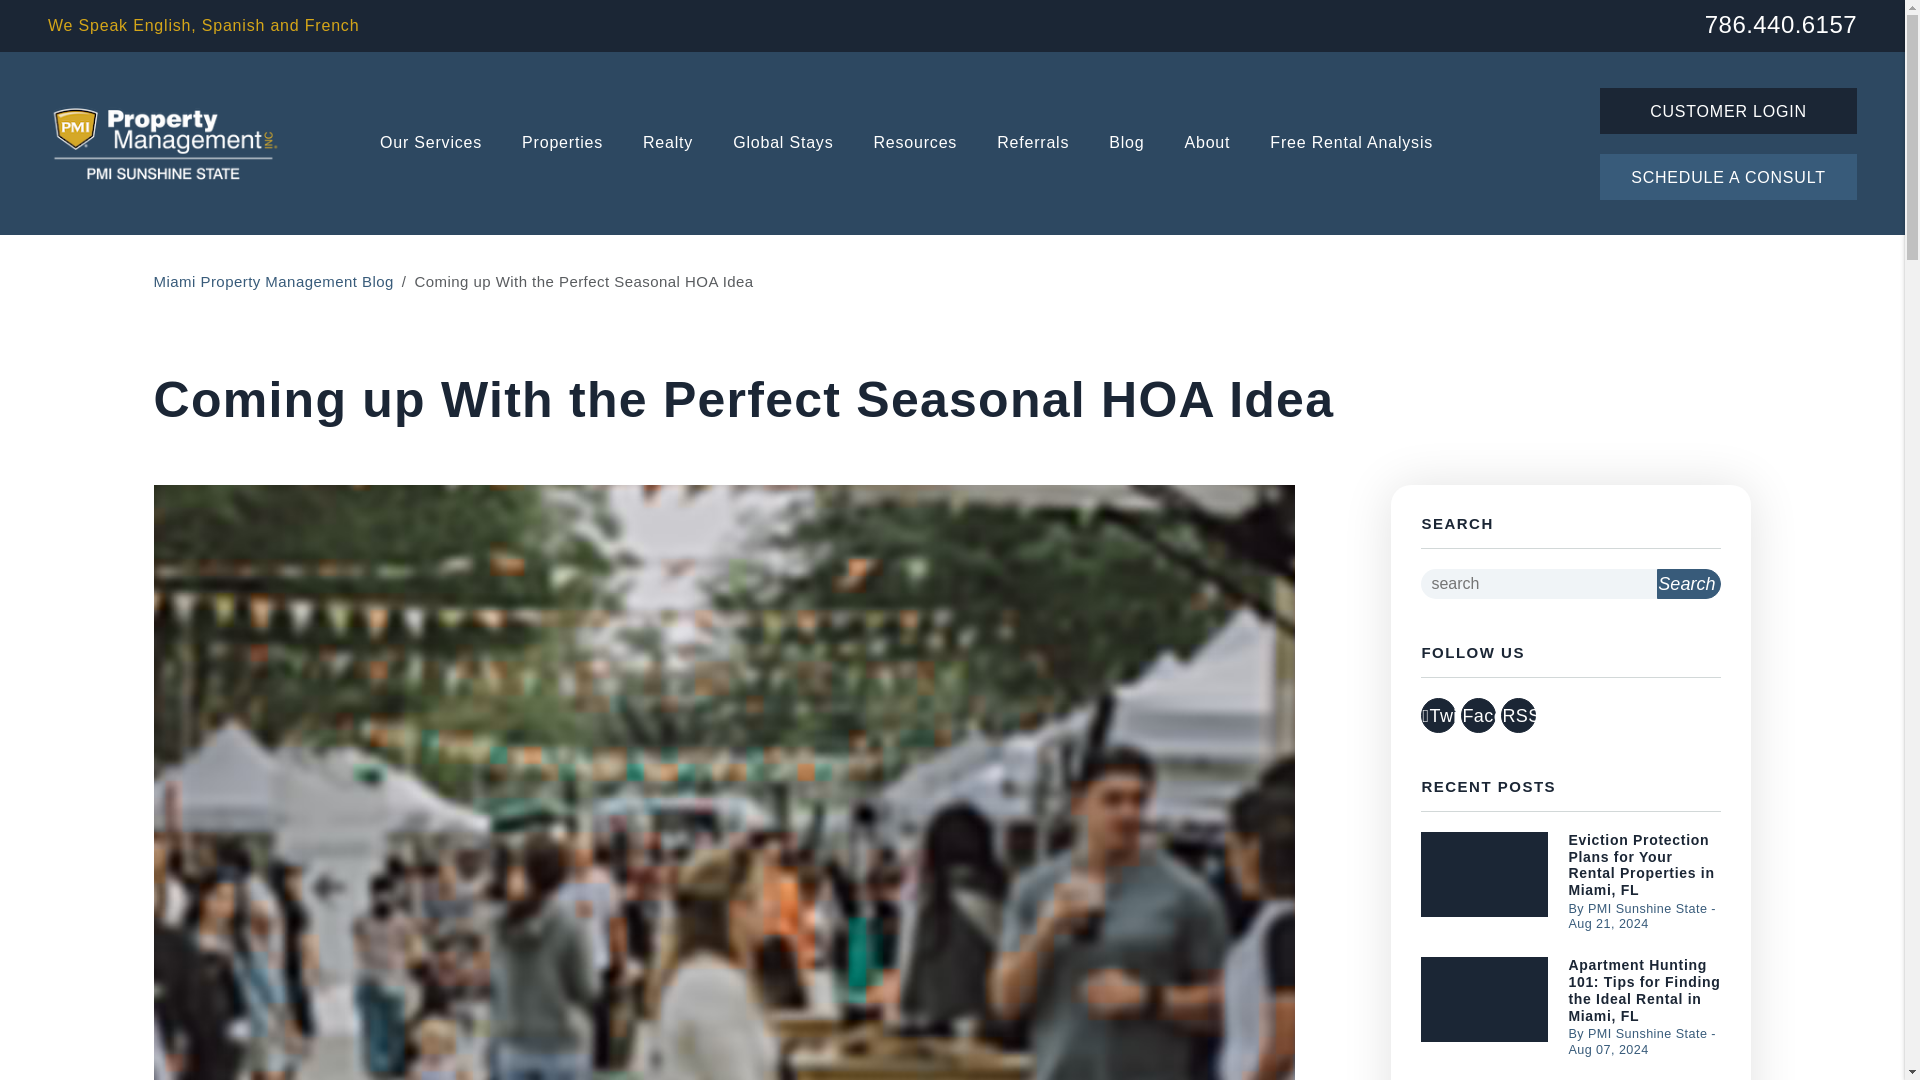 The width and height of the screenshot is (1920, 1080). What do you see at coordinates (1780, 22) in the screenshot?
I see `786.440.6157` at bounding box center [1780, 22].